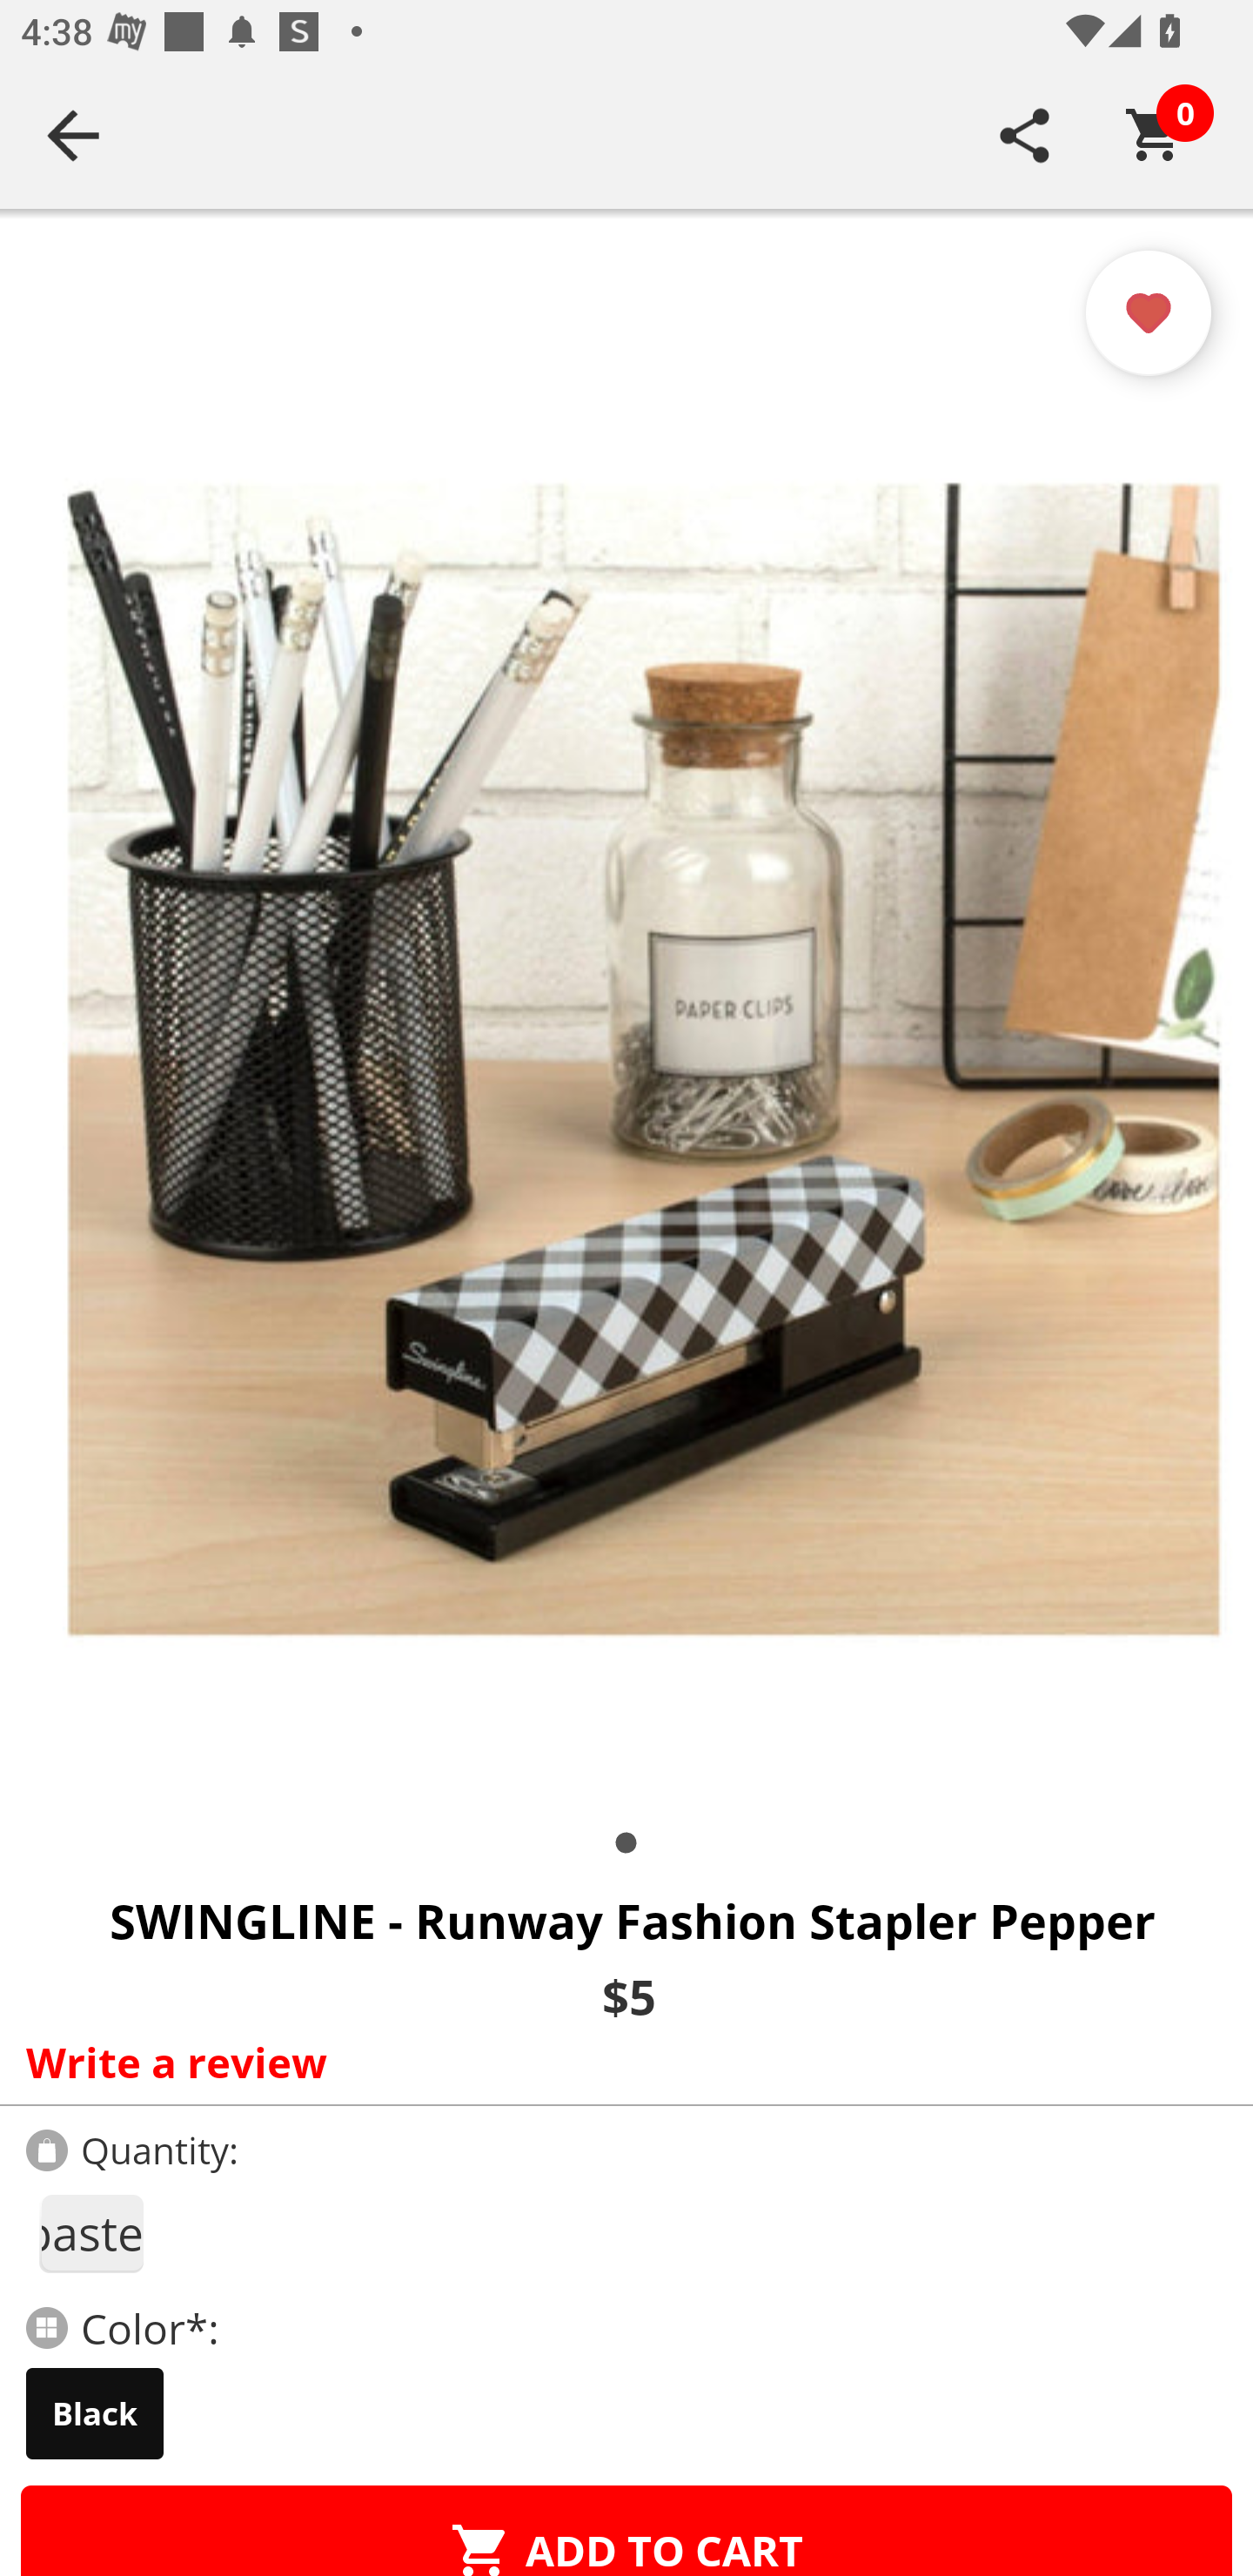 The height and width of the screenshot is (2576, 1253). What do you see at coordinates (95, 2413) in the screenshot?
I see `Black` at bounding box center [95, 2413].